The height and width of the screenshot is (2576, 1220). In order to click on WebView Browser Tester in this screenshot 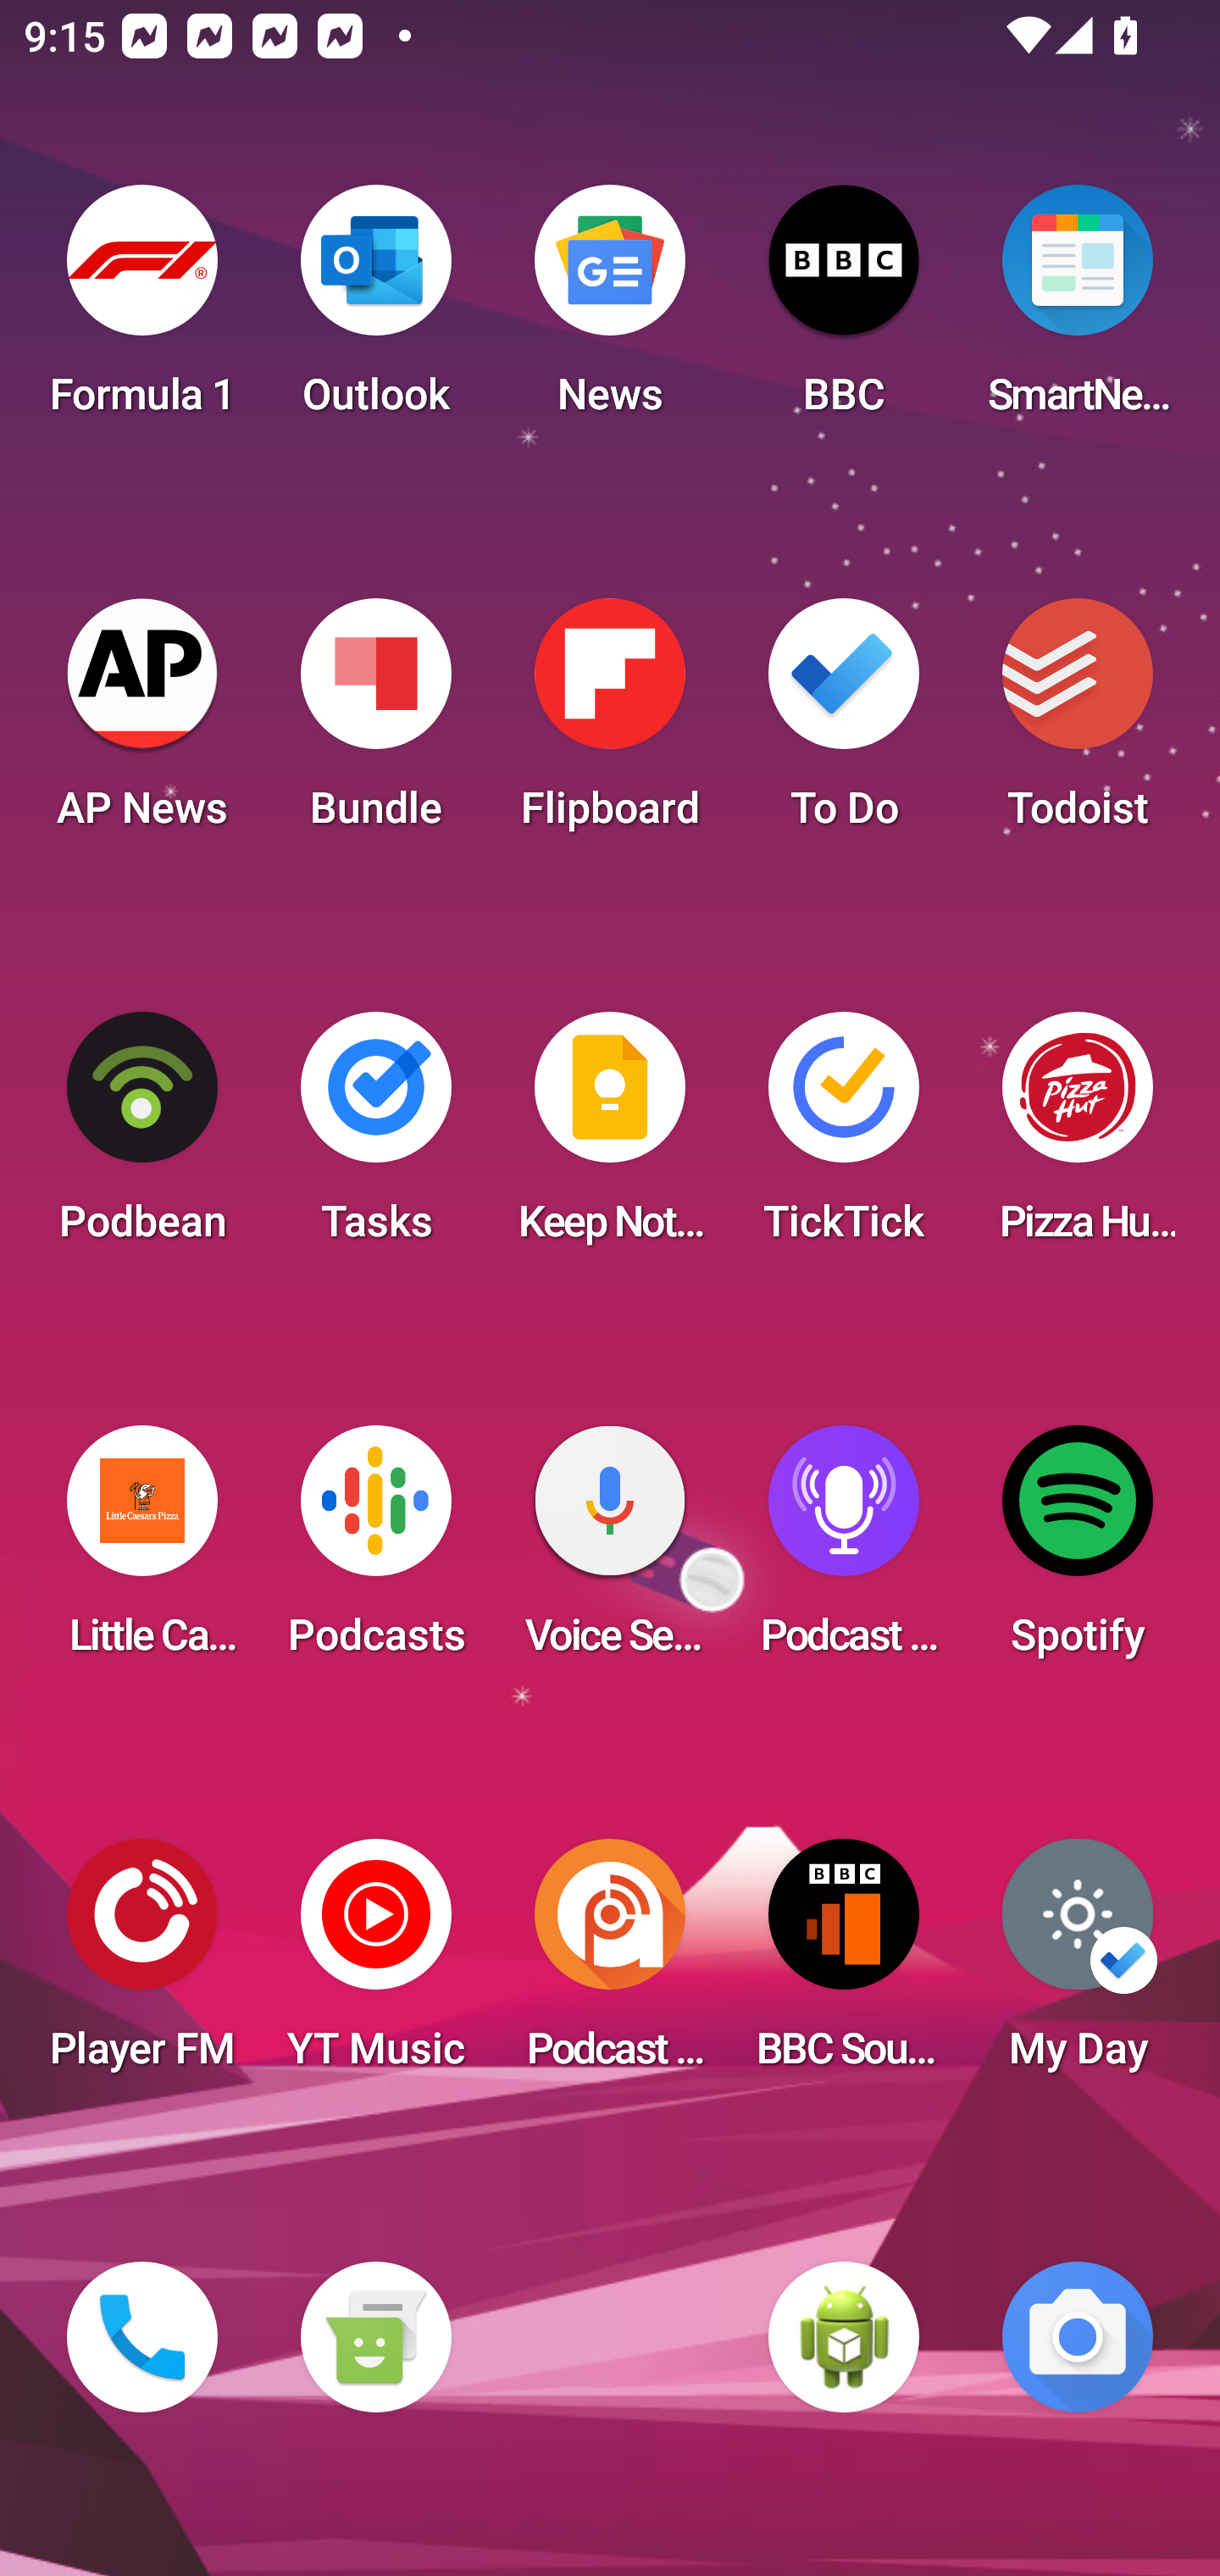, I will do `click(844, 2337)`.